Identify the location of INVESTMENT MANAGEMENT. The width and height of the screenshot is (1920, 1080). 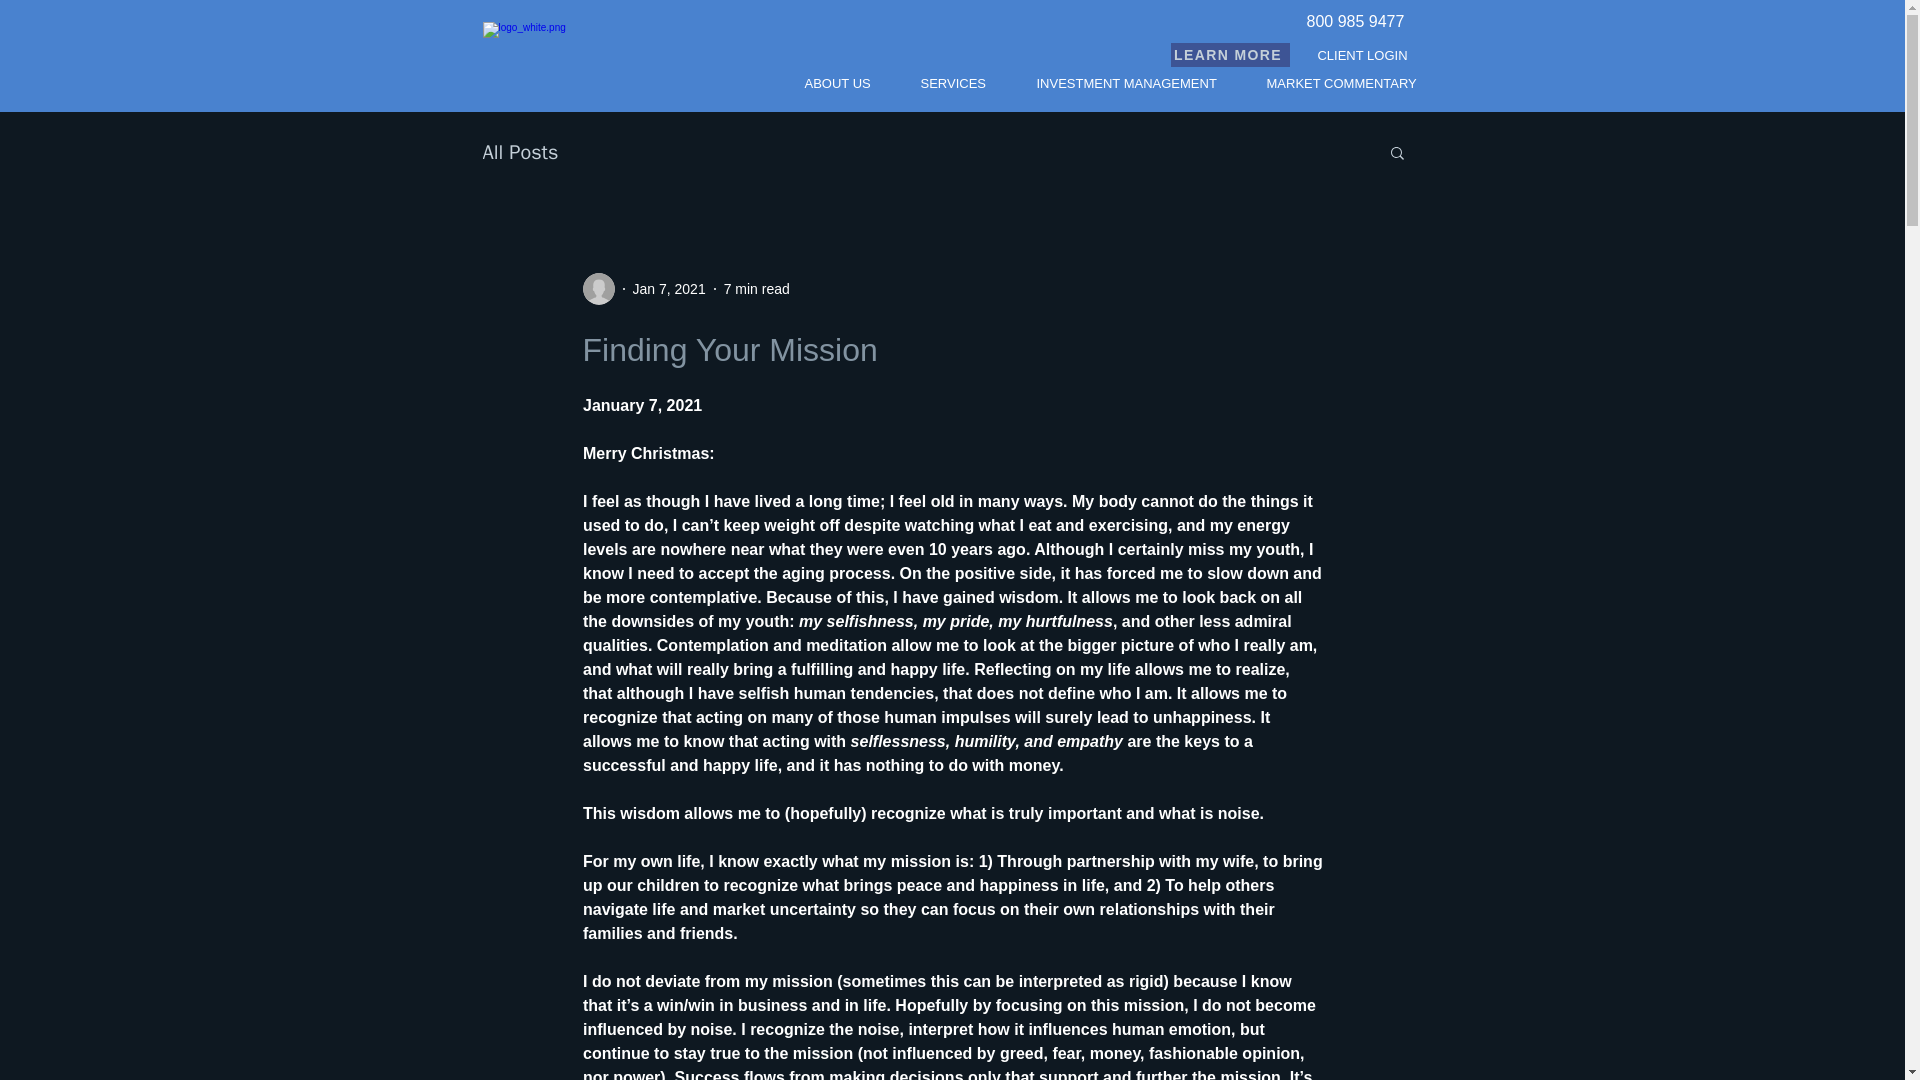
(1126, 82).